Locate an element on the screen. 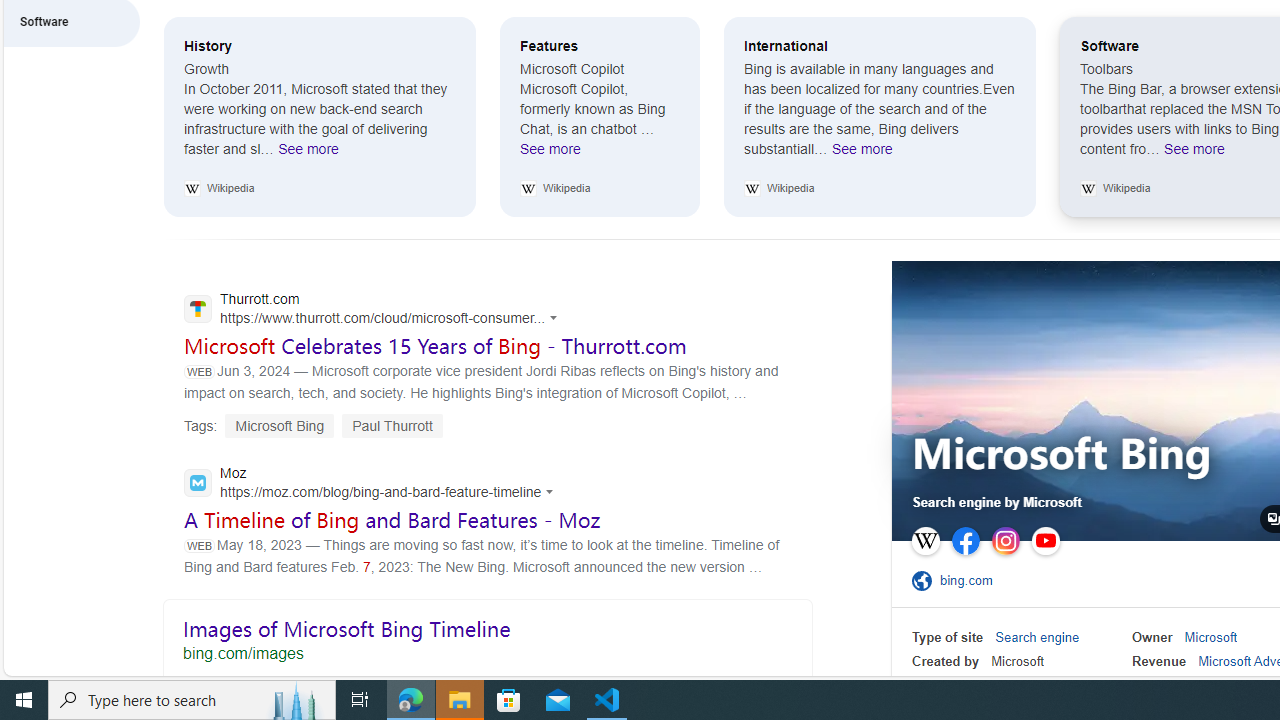  See more International is located at coordinates (862, 154).